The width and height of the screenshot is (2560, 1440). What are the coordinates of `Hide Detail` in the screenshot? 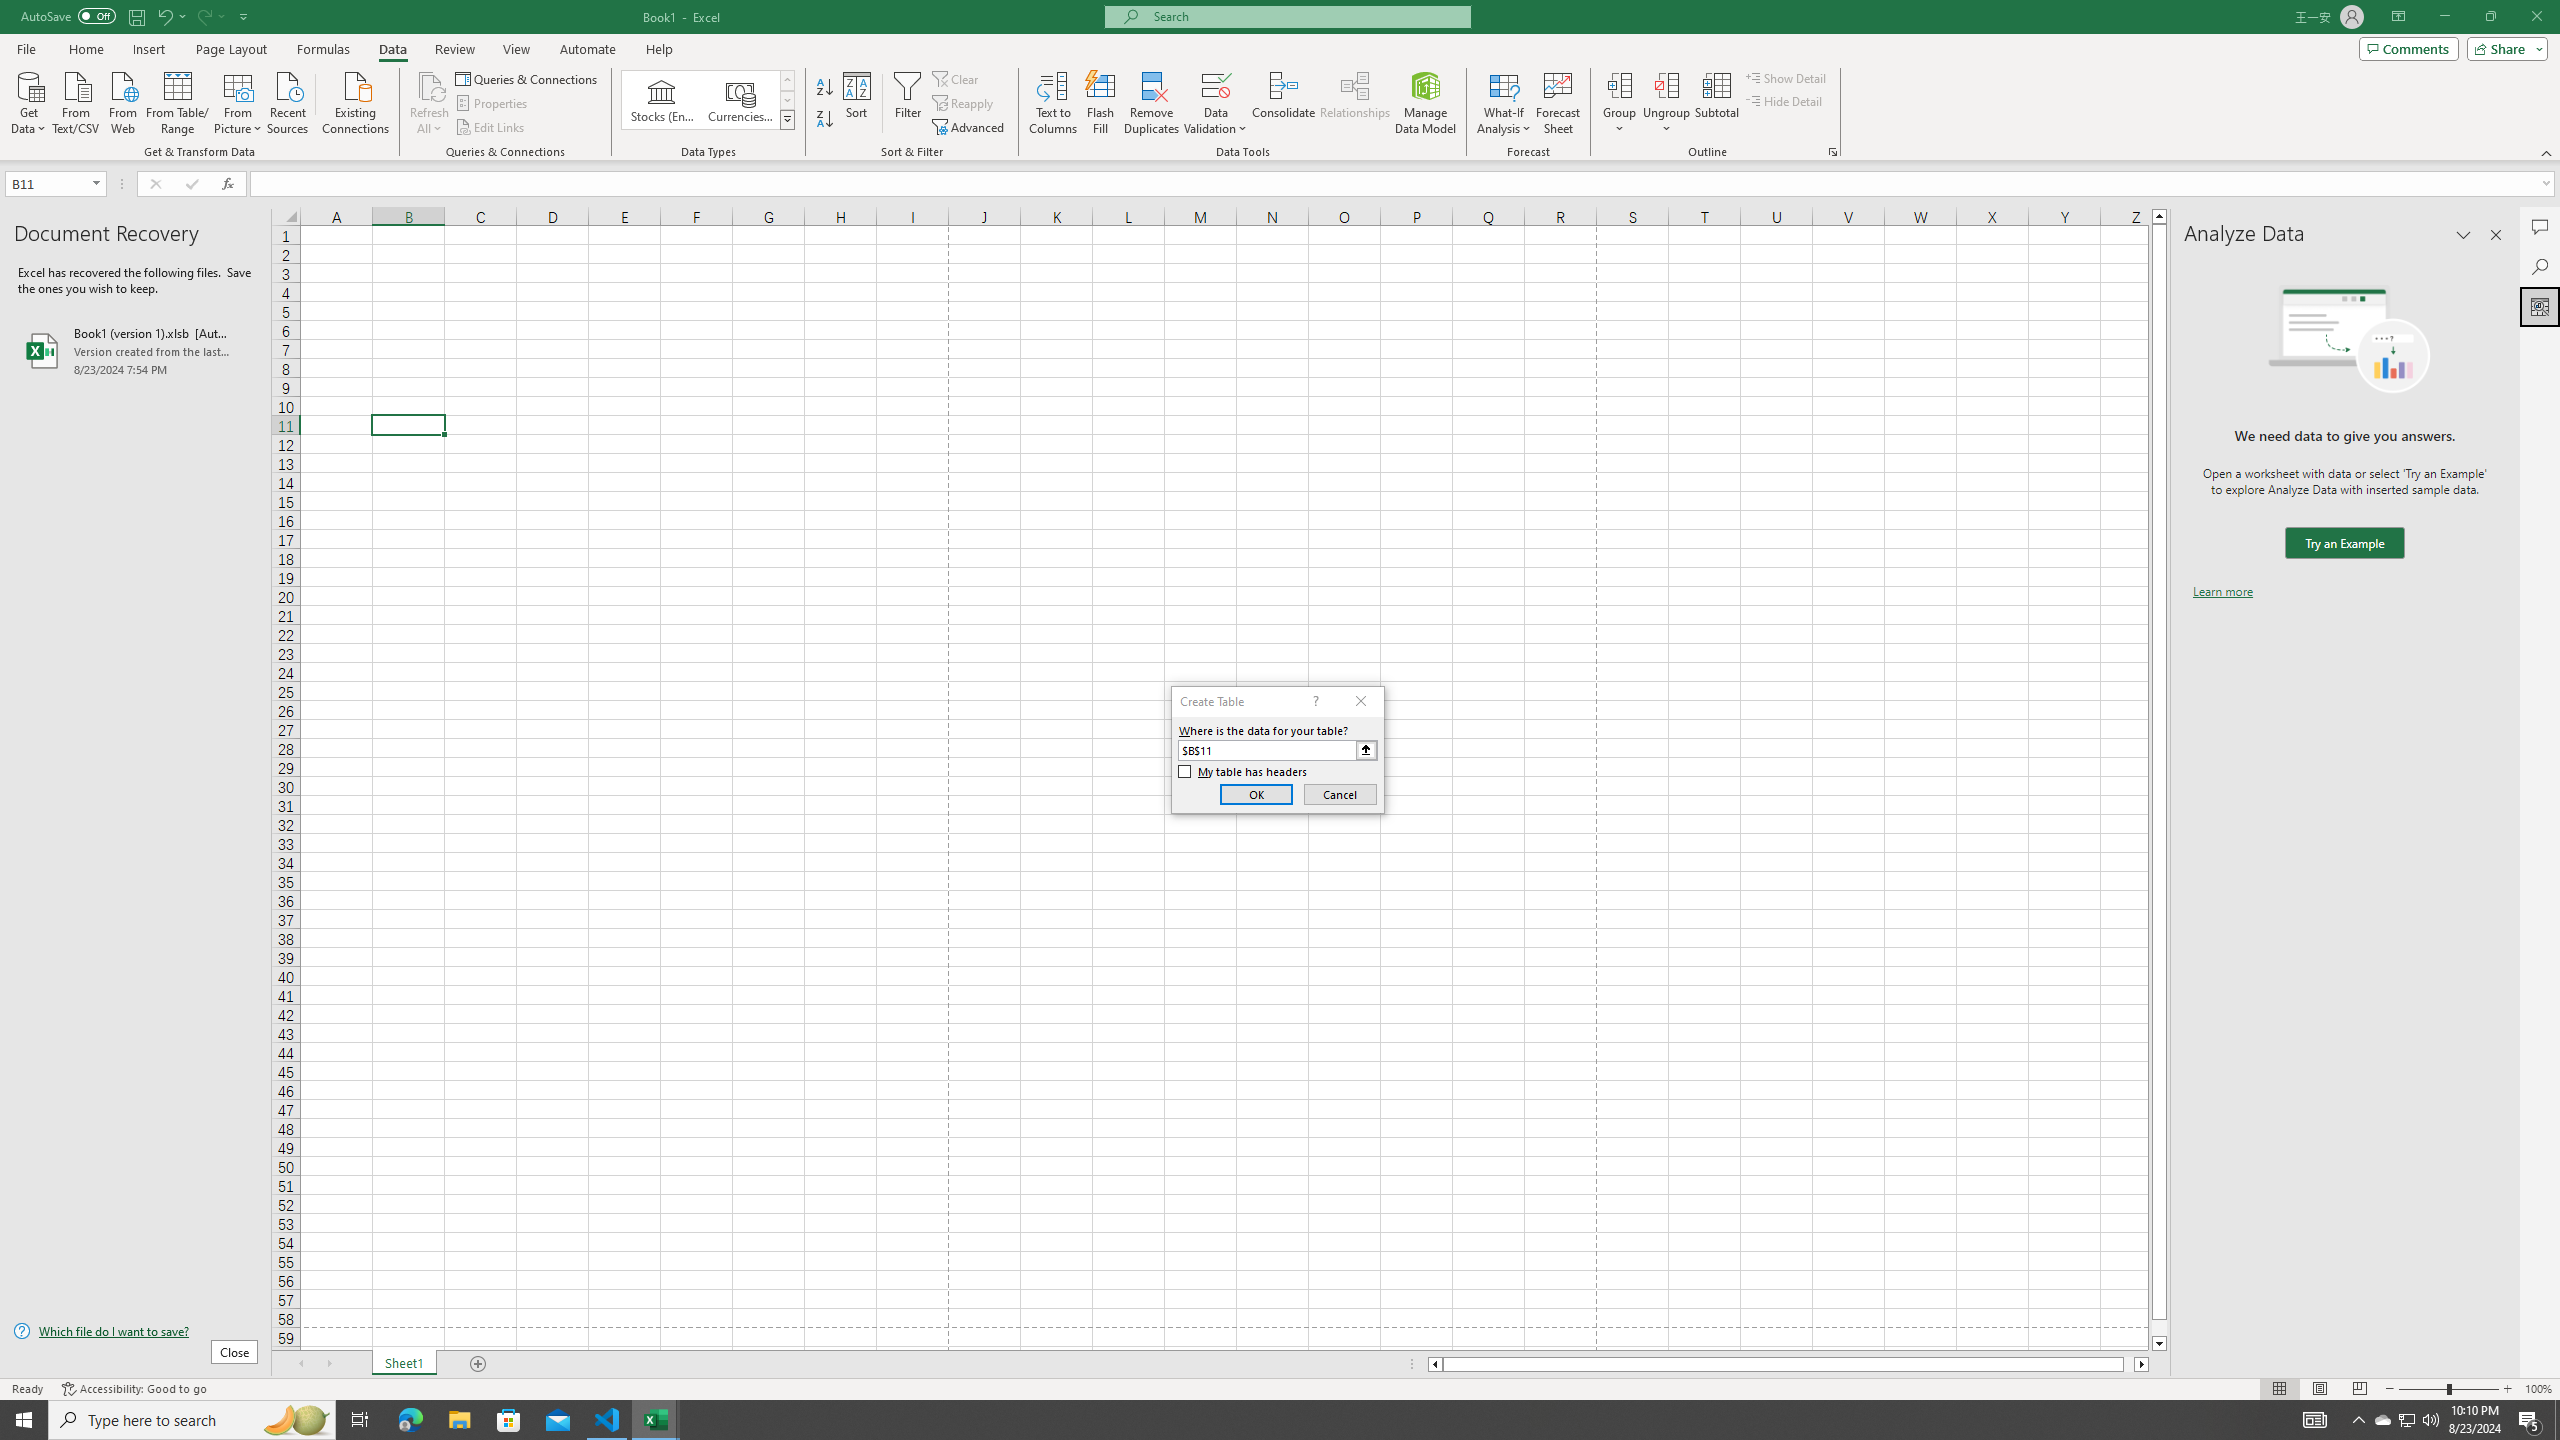 It's located at (1784, 100).